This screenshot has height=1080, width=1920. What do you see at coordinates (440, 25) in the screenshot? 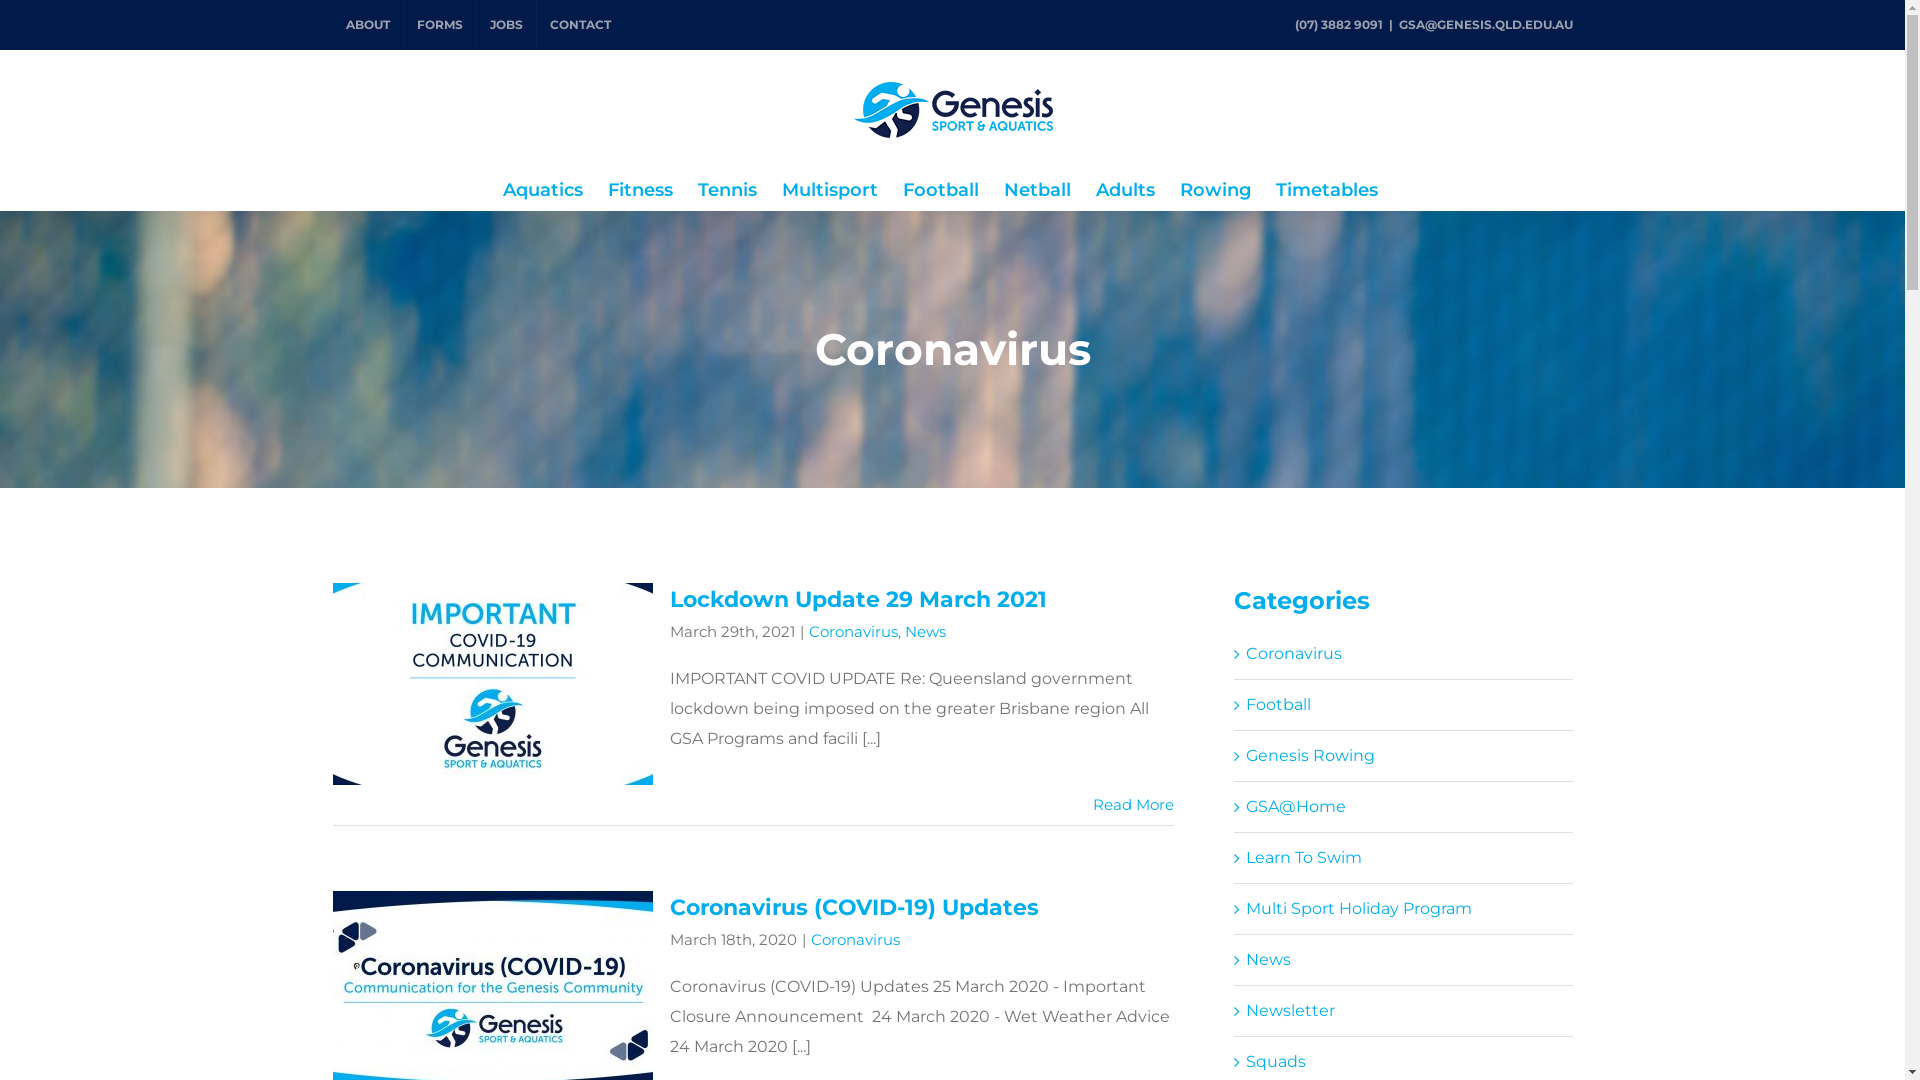
I see `FORMS` at bounding box center [440, 25].